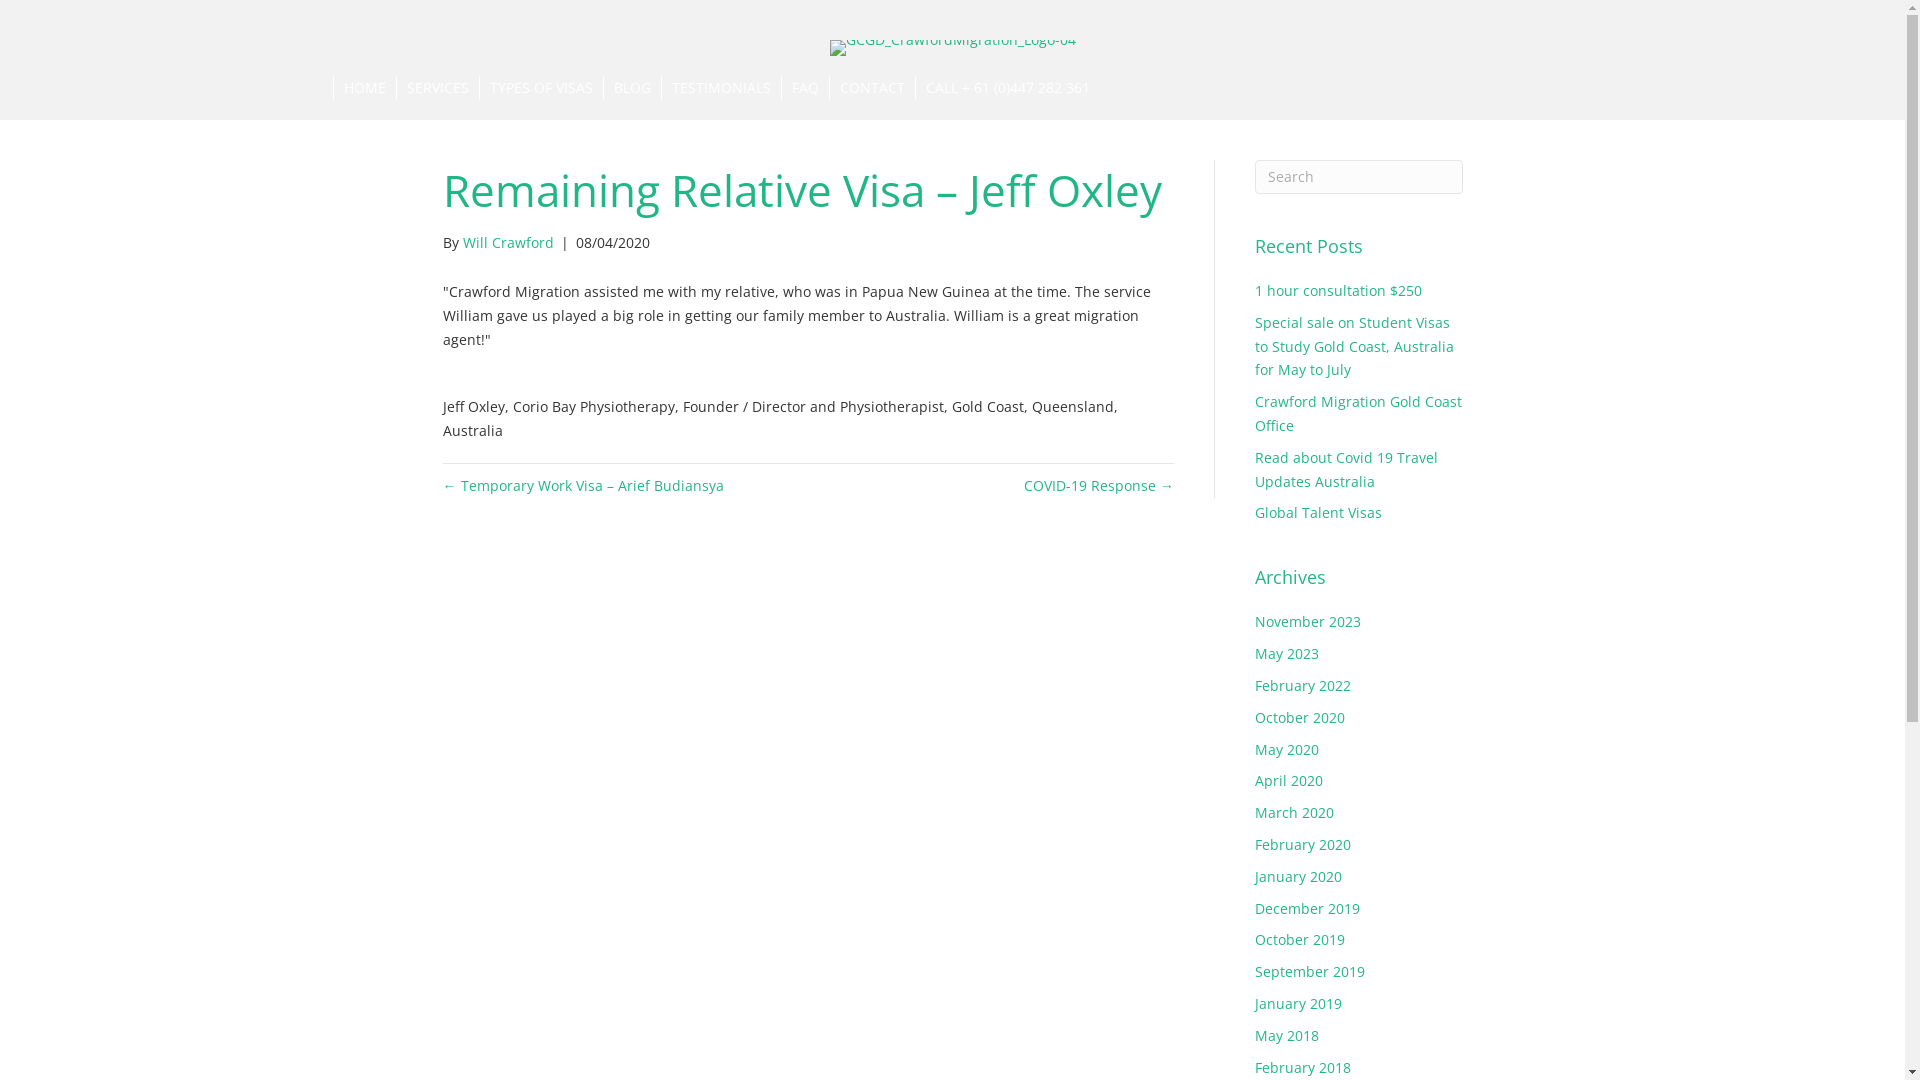 Image resolution: width=1920 pixels, height=1080 pixels. Describe the element at coordinates (364, 88) in the screenshot. I see `HOME` at that location.